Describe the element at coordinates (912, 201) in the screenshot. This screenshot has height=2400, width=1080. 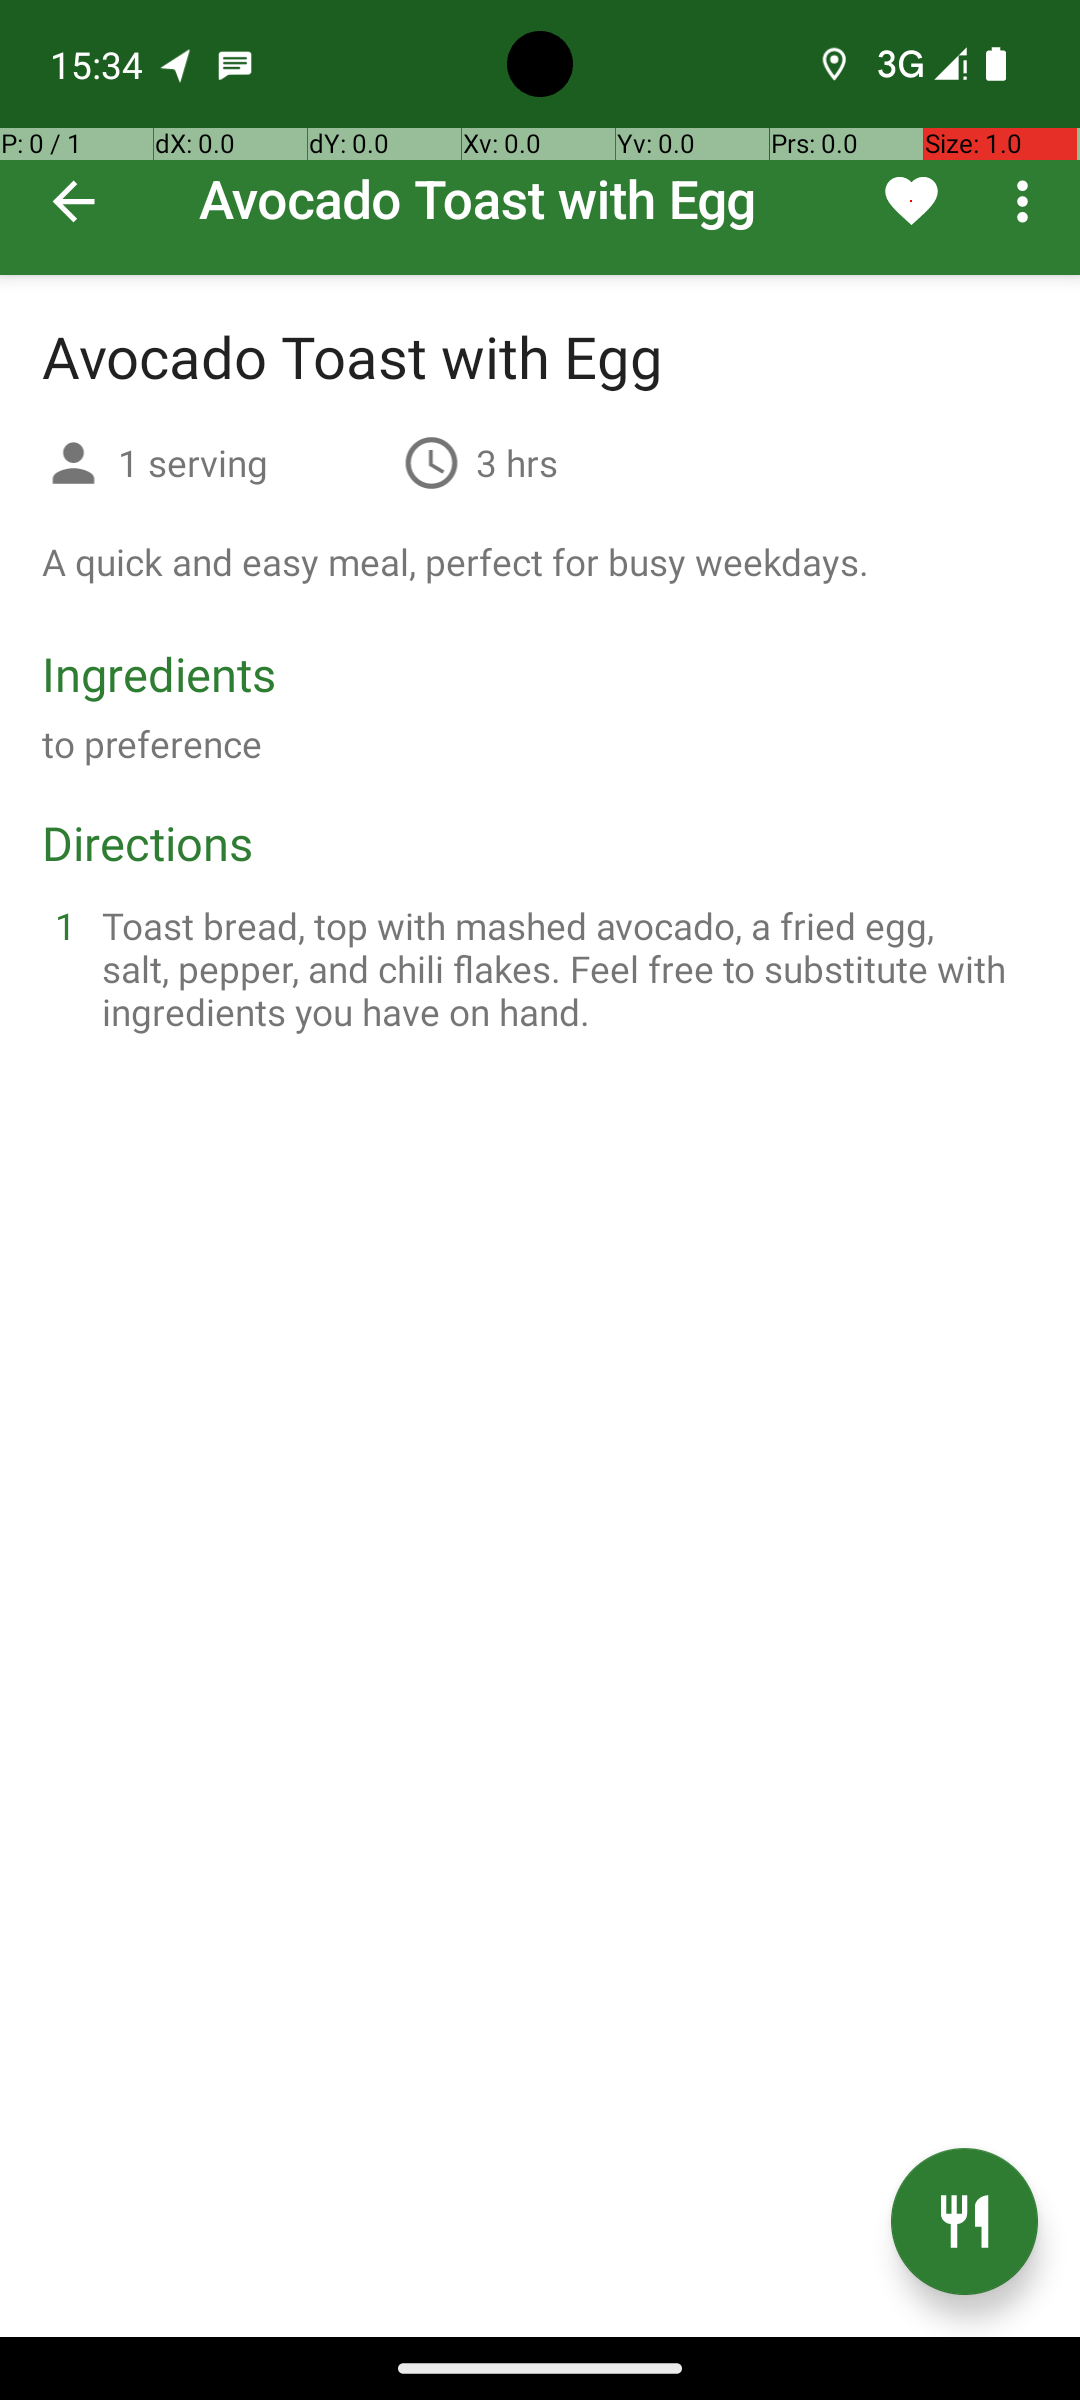
I see `Remove from favorites` at that location.